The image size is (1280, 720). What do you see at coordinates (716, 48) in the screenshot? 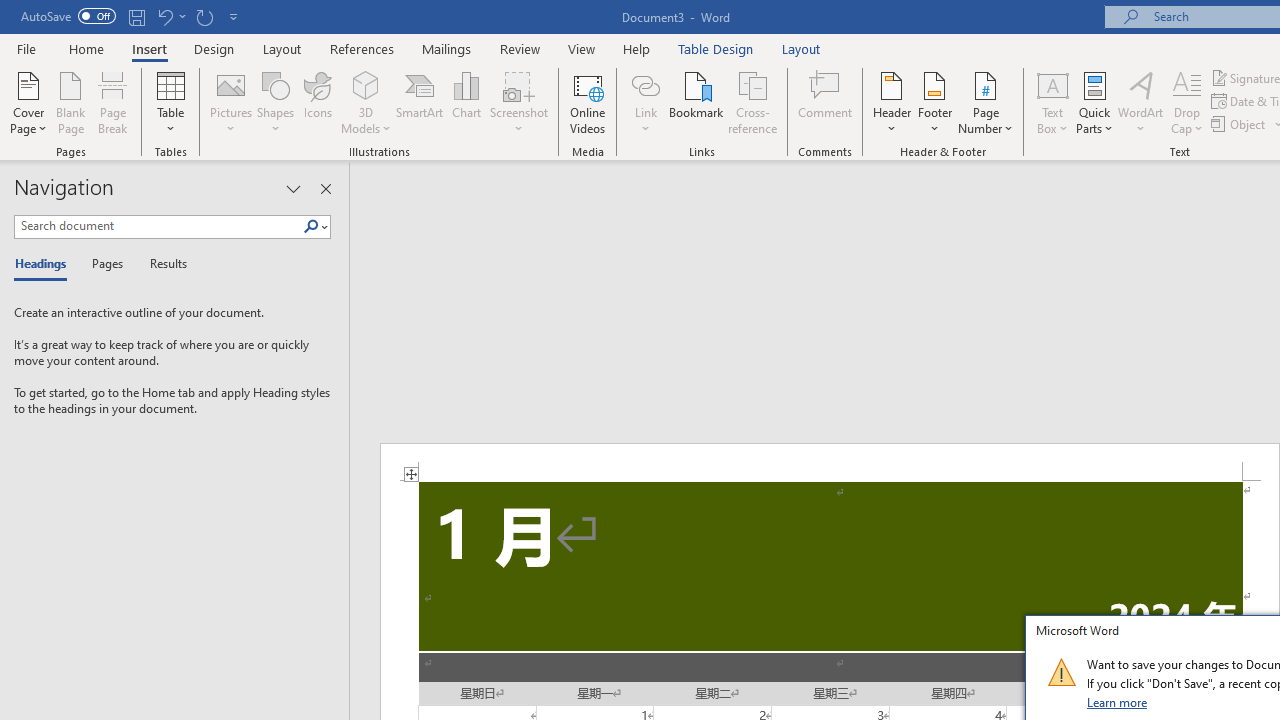
I see `Table Design` at bounding box center [716, 48].